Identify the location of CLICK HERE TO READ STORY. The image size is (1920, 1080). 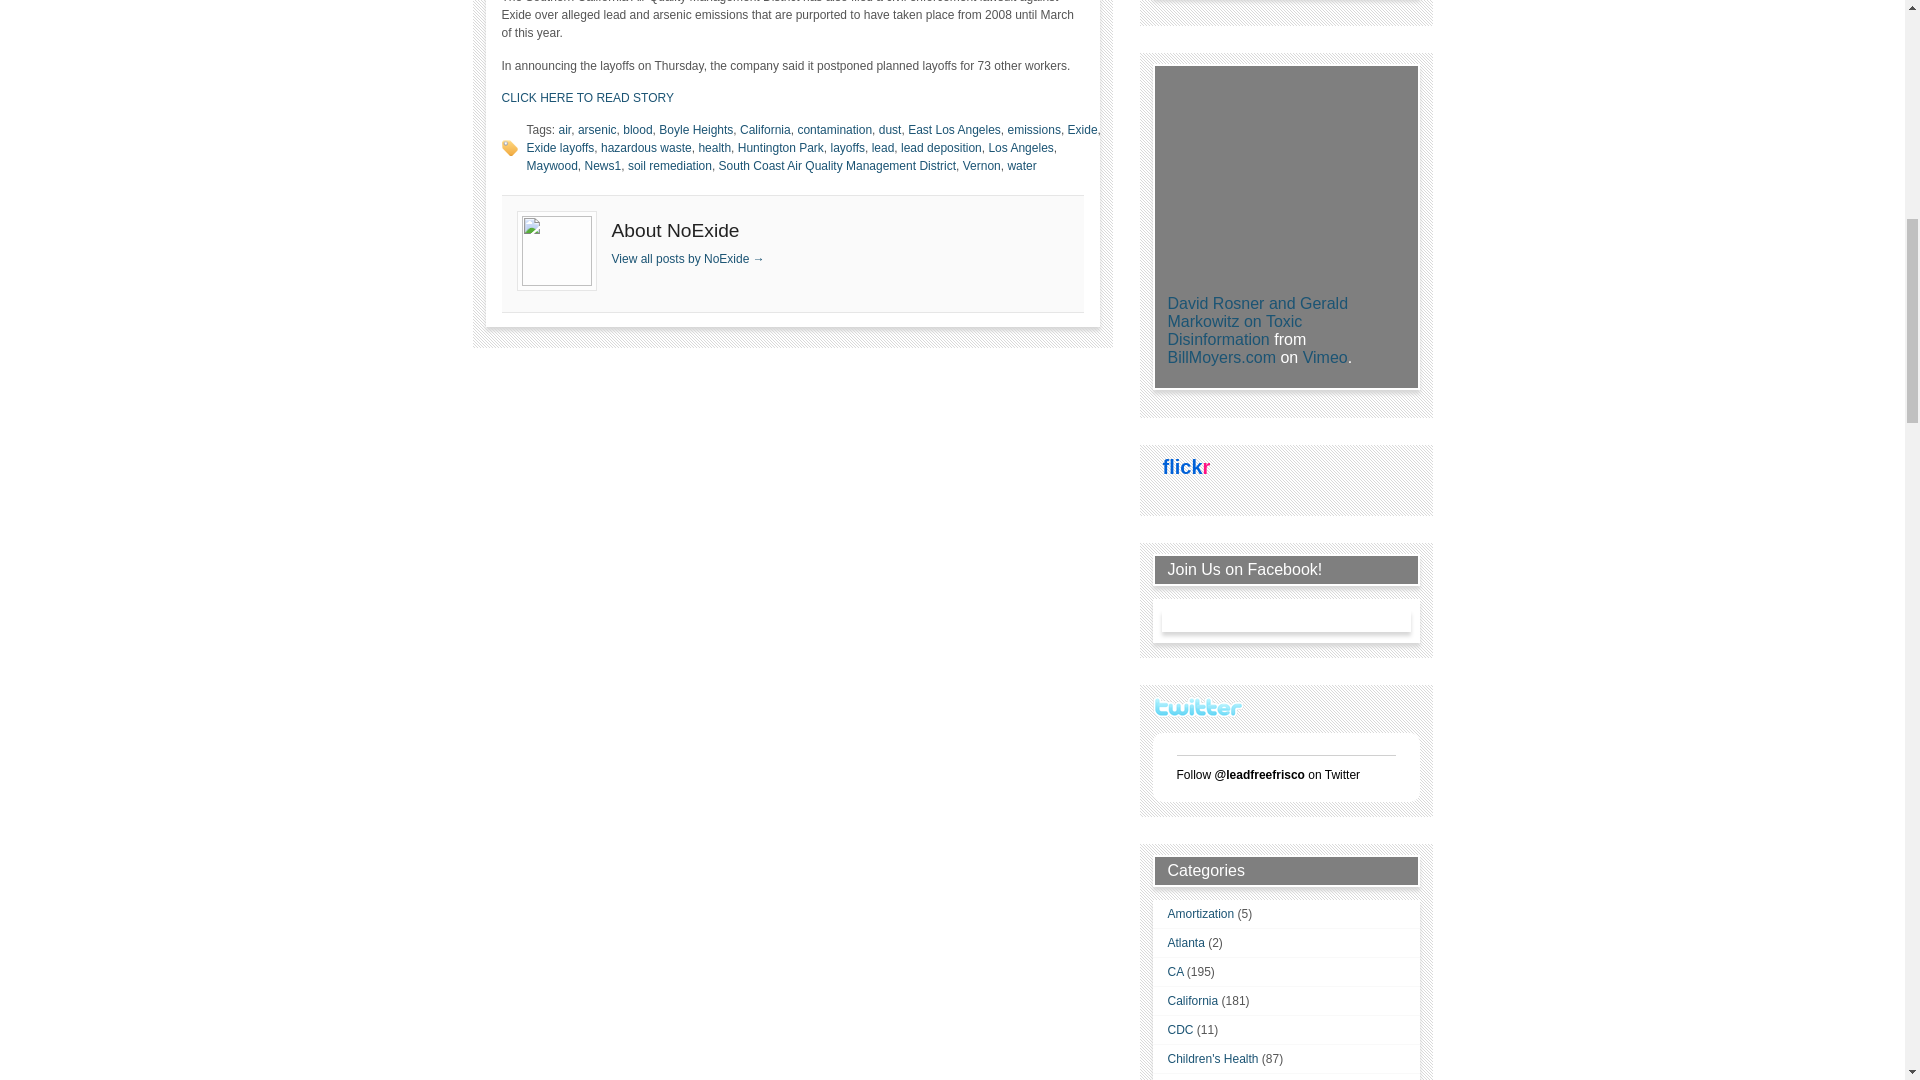
(588, 97).